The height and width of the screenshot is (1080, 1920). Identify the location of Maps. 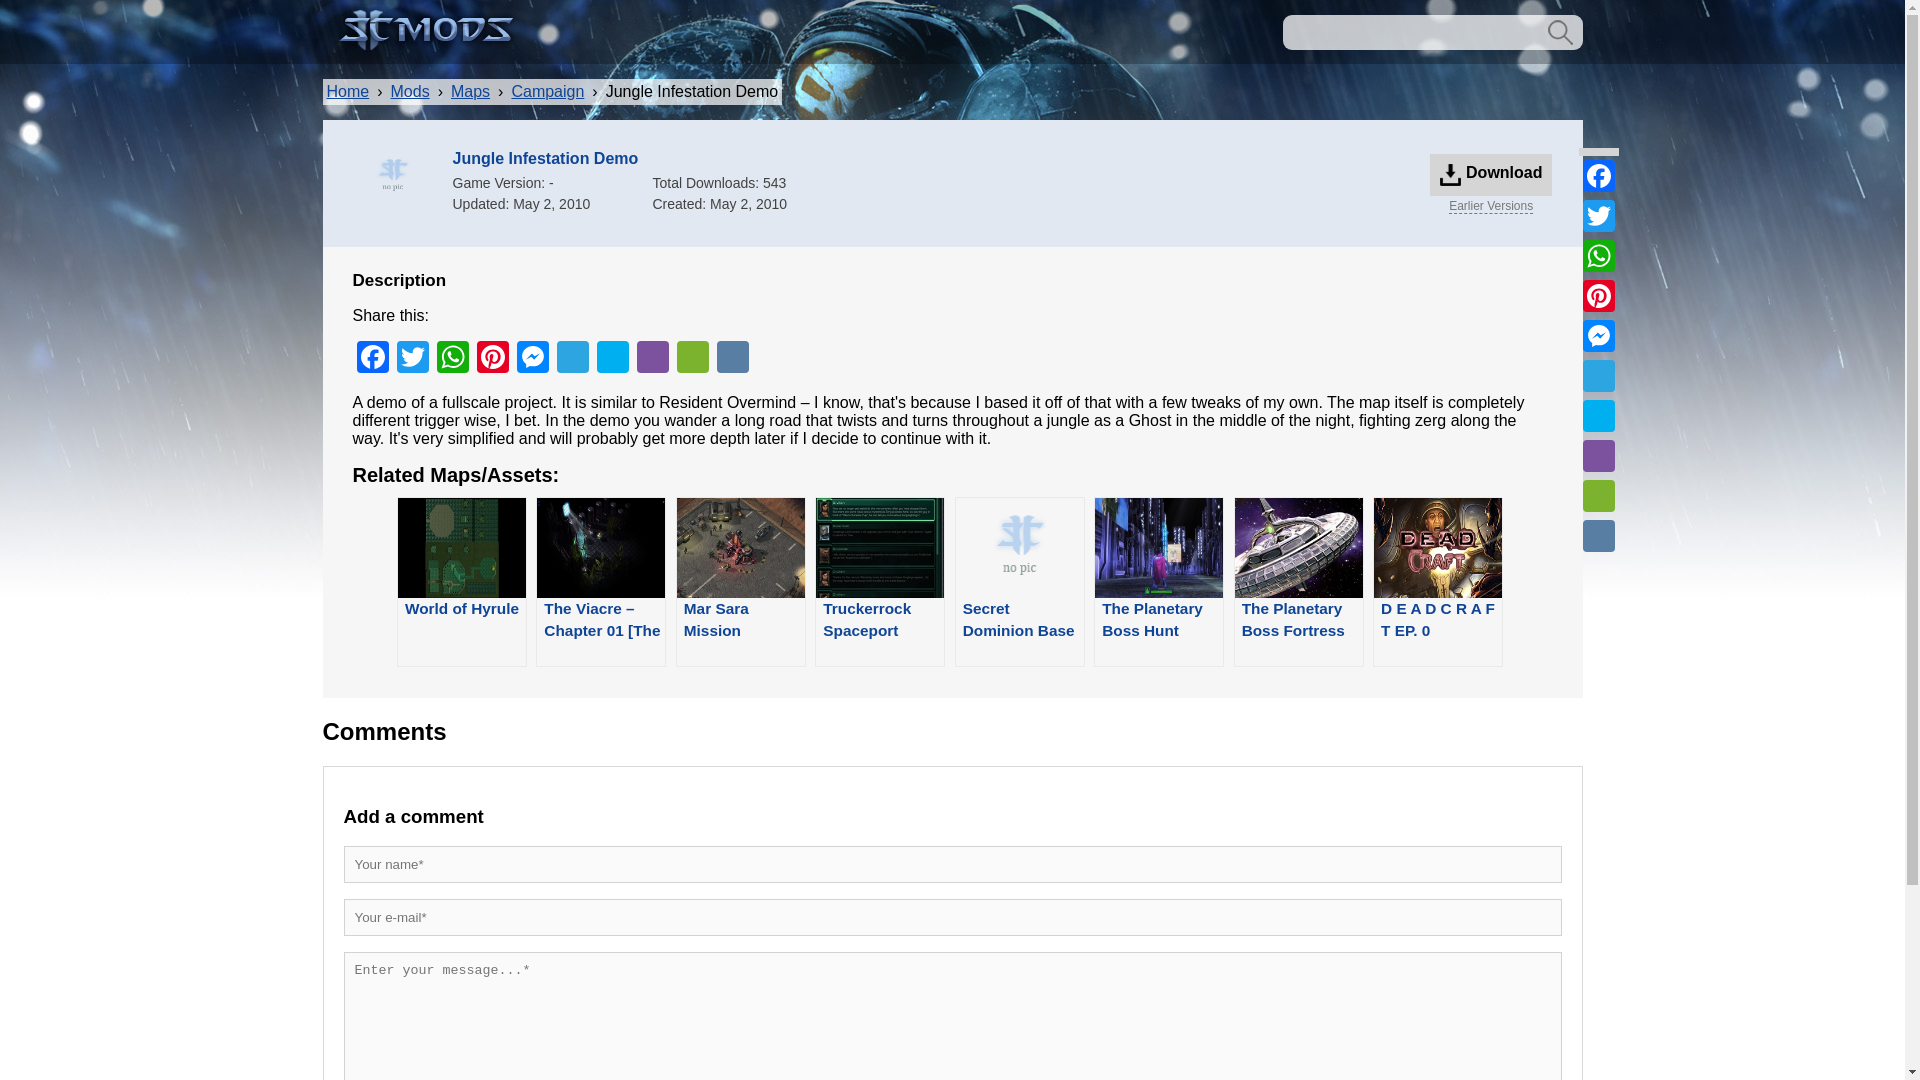
(470, 91).